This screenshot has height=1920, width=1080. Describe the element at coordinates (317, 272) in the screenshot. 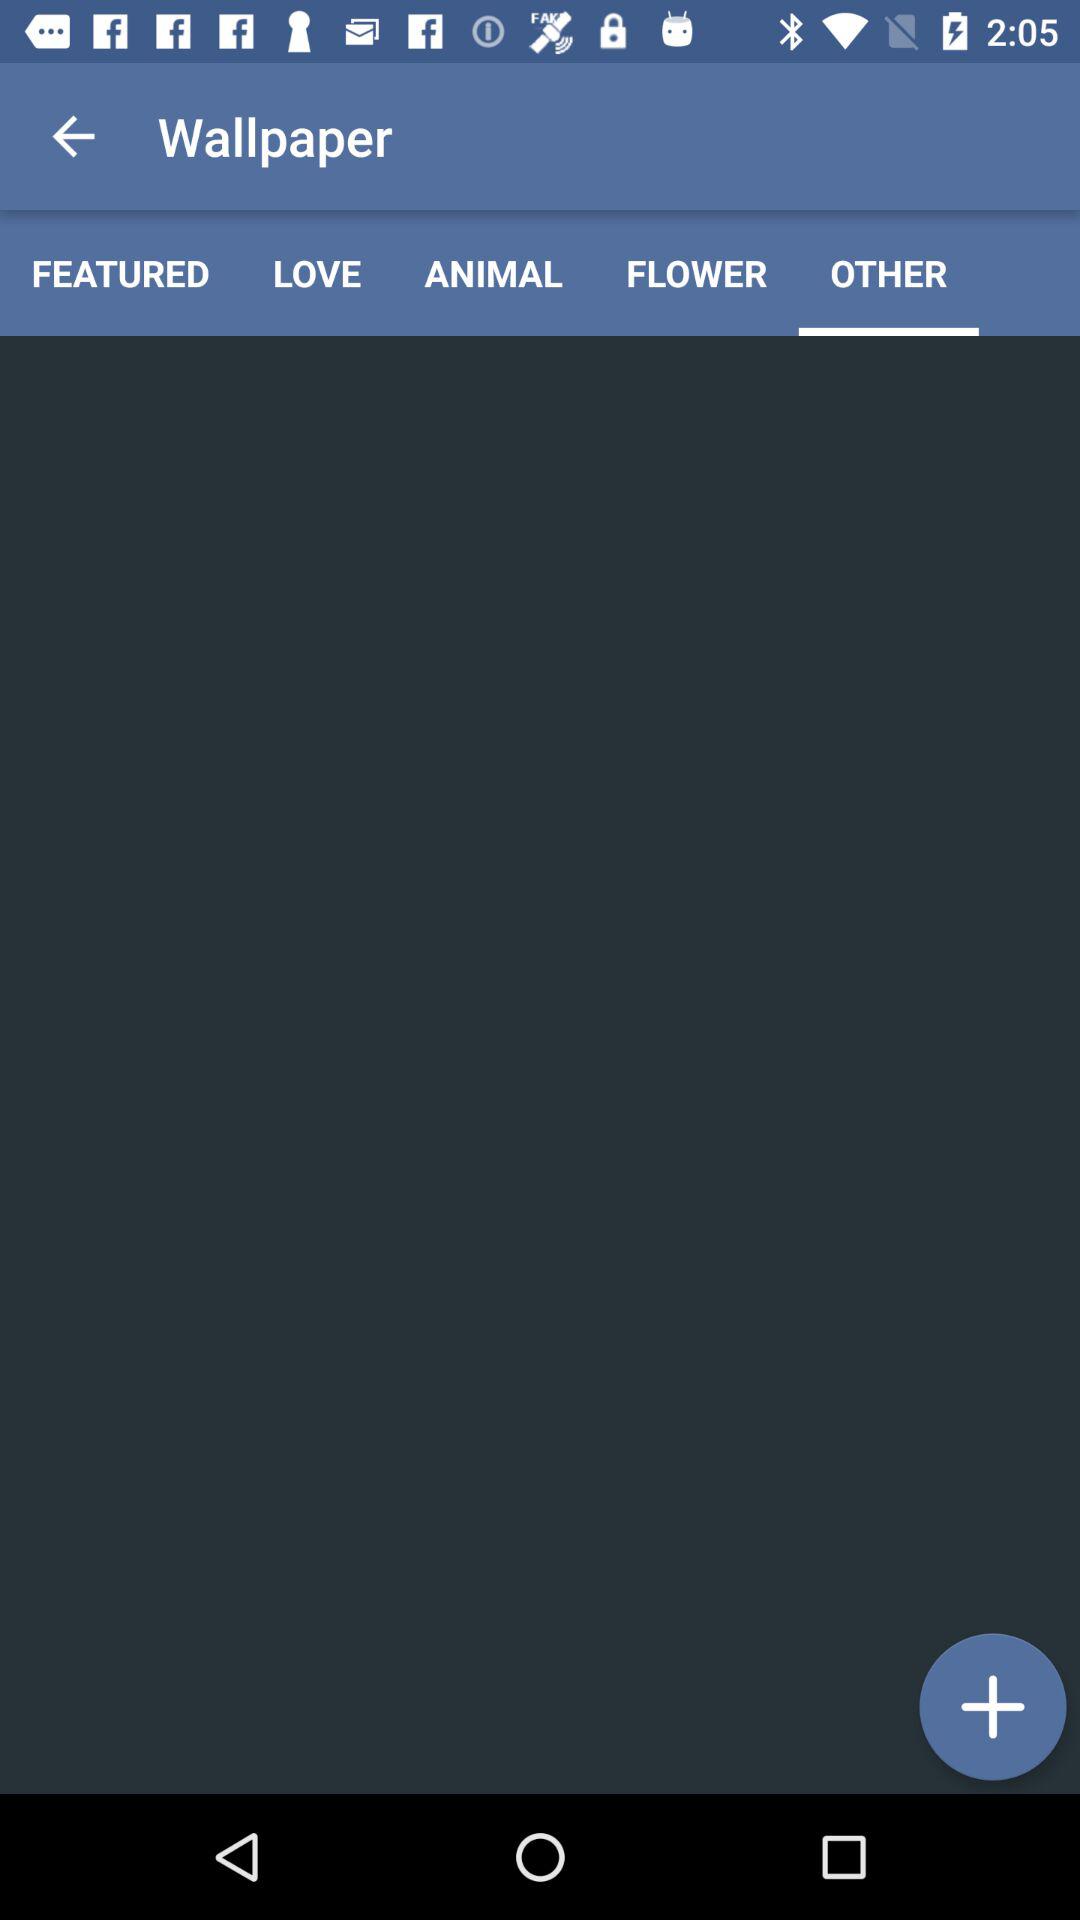

I see `turn on the app below the wallpaper` at that location.